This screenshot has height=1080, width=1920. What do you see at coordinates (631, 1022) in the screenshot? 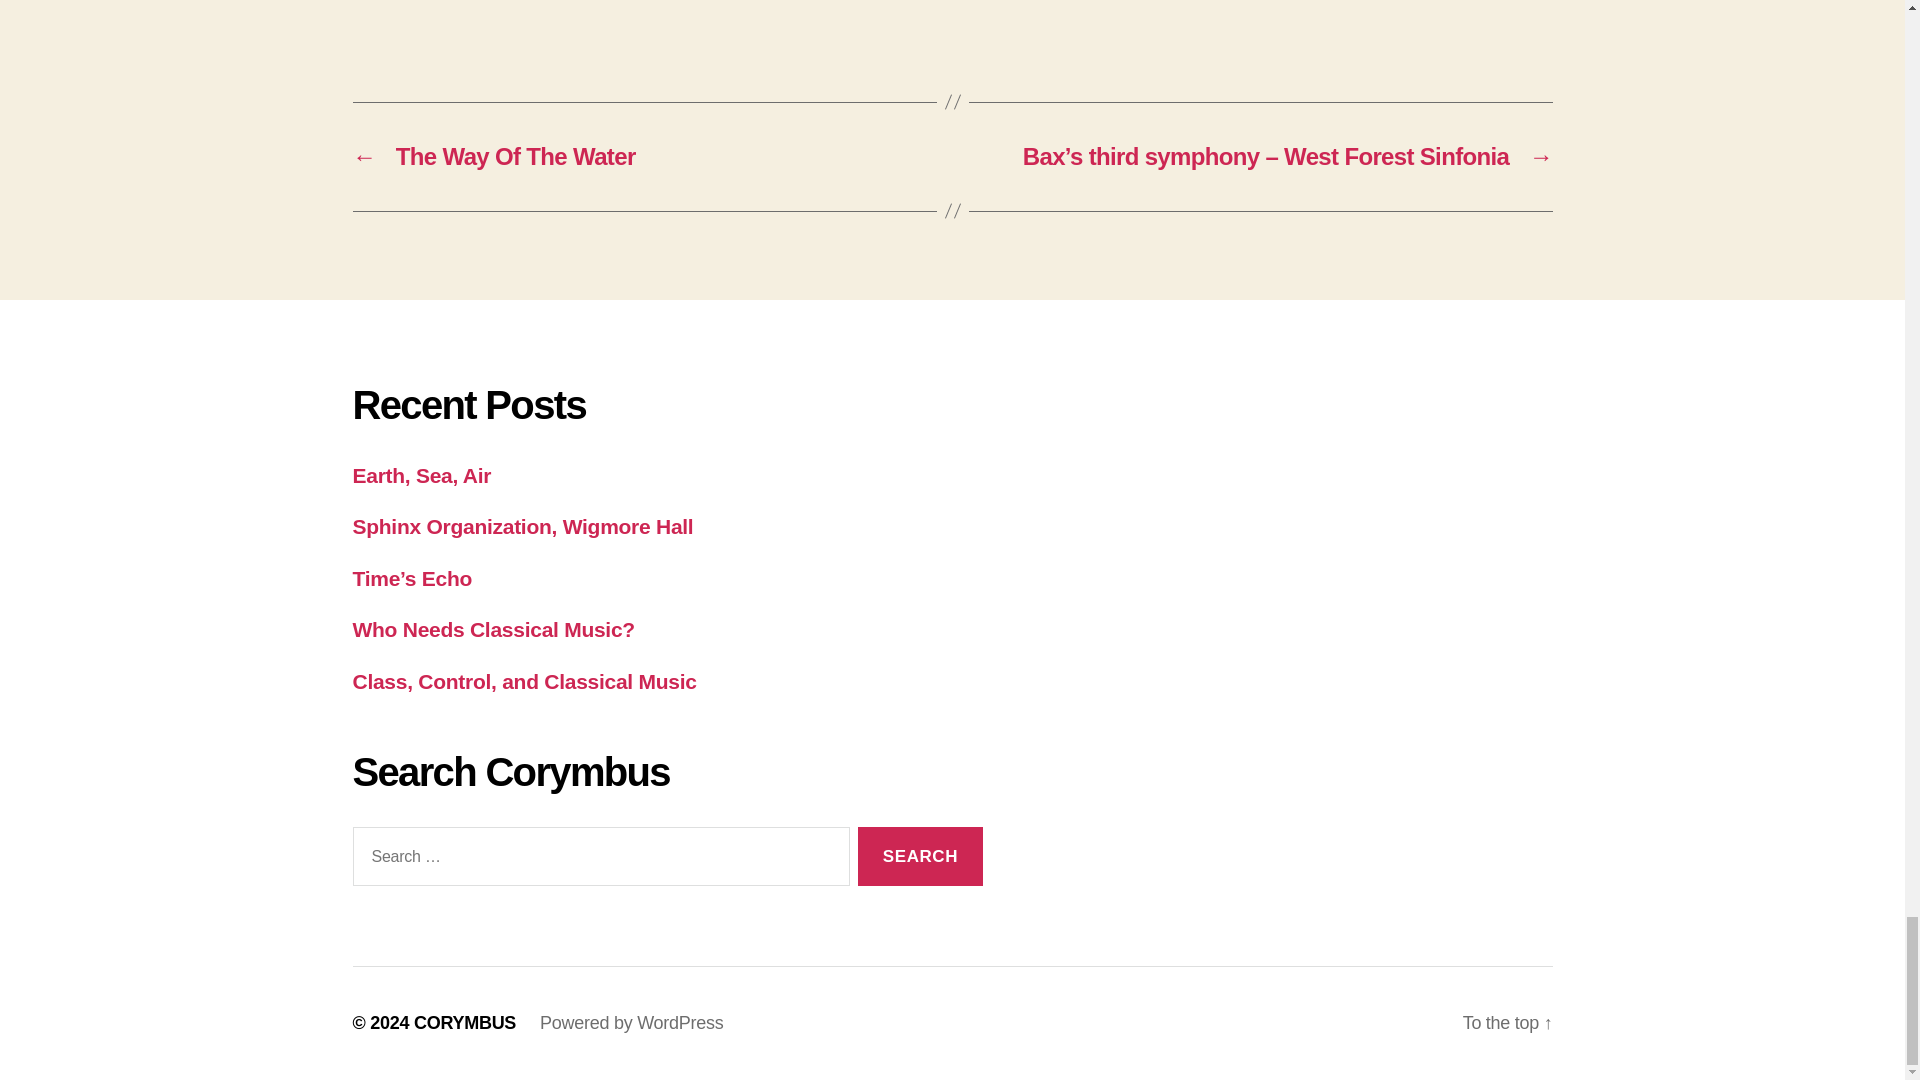
I see `Powered by WordPress` at bounding box center [631, 1022].